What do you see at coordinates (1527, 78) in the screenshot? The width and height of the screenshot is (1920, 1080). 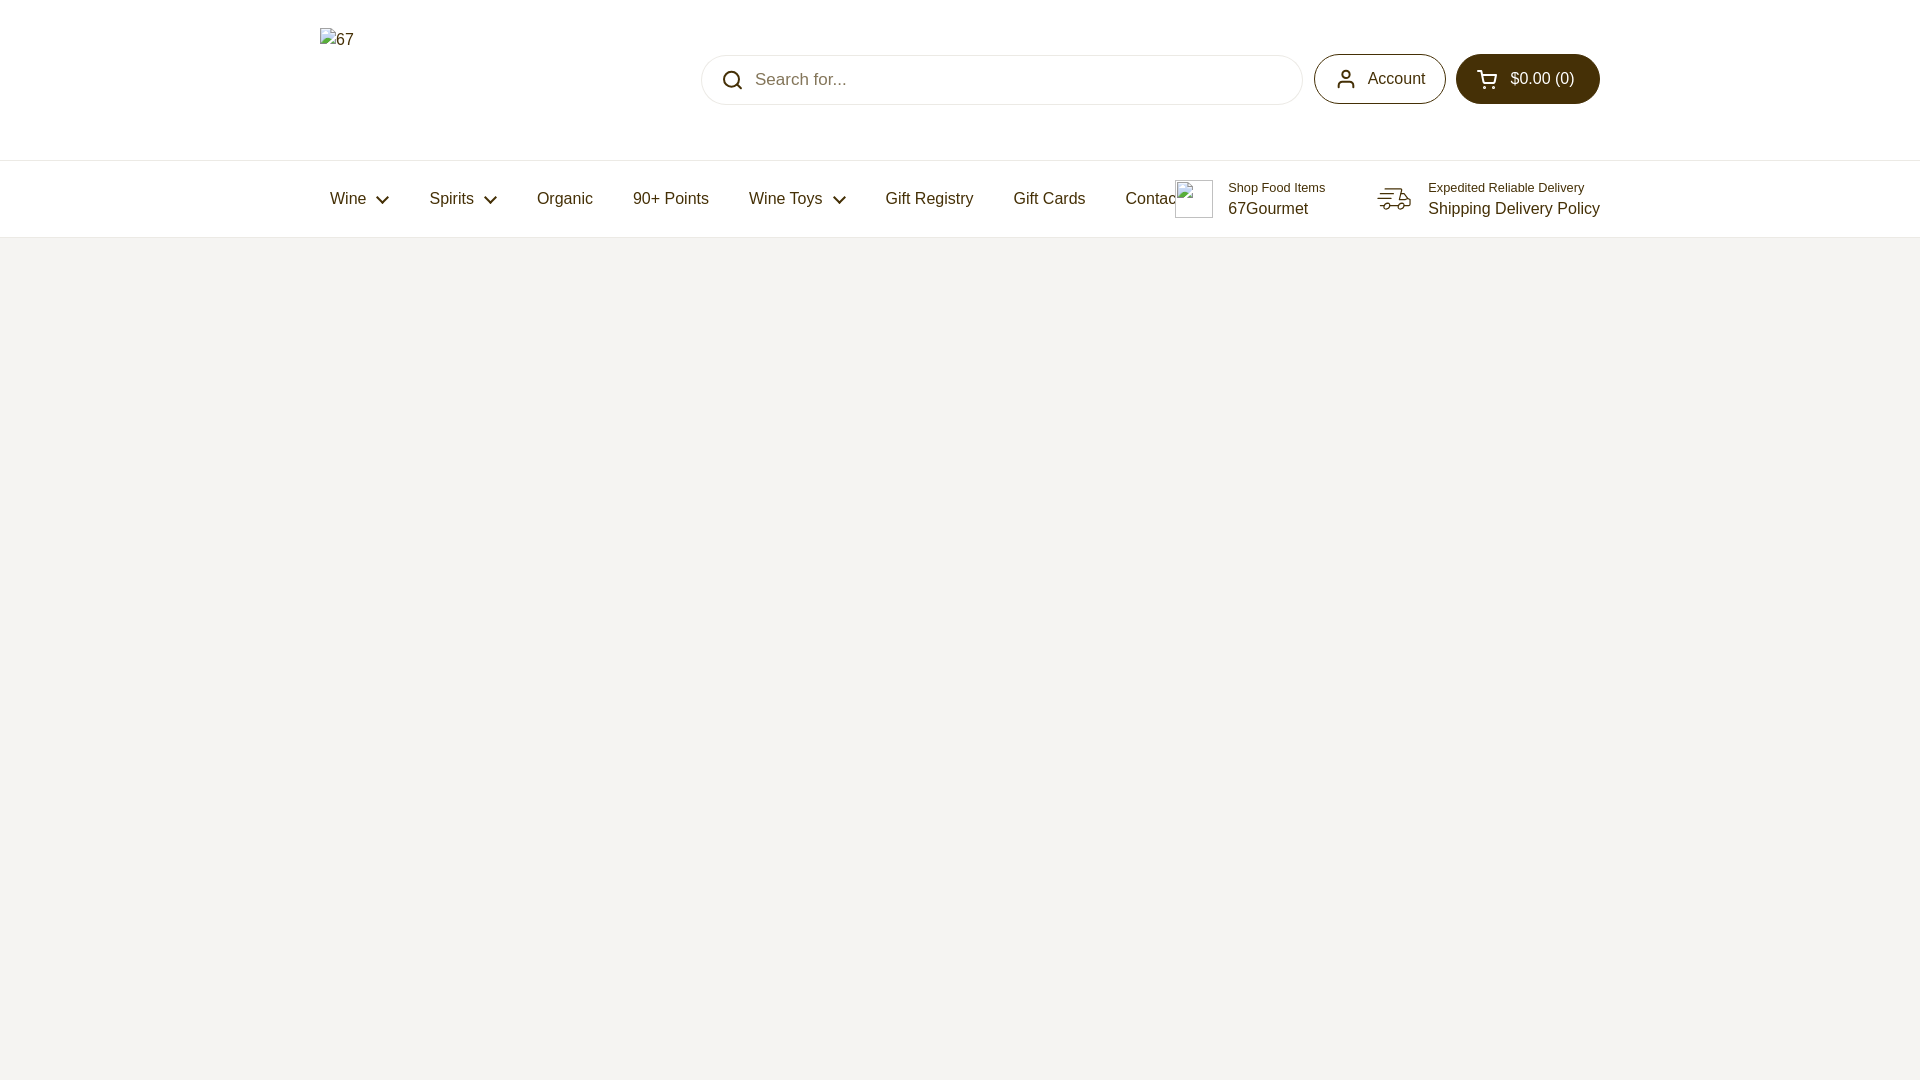 I see `Open cart` at bounding box center [1527, 78].